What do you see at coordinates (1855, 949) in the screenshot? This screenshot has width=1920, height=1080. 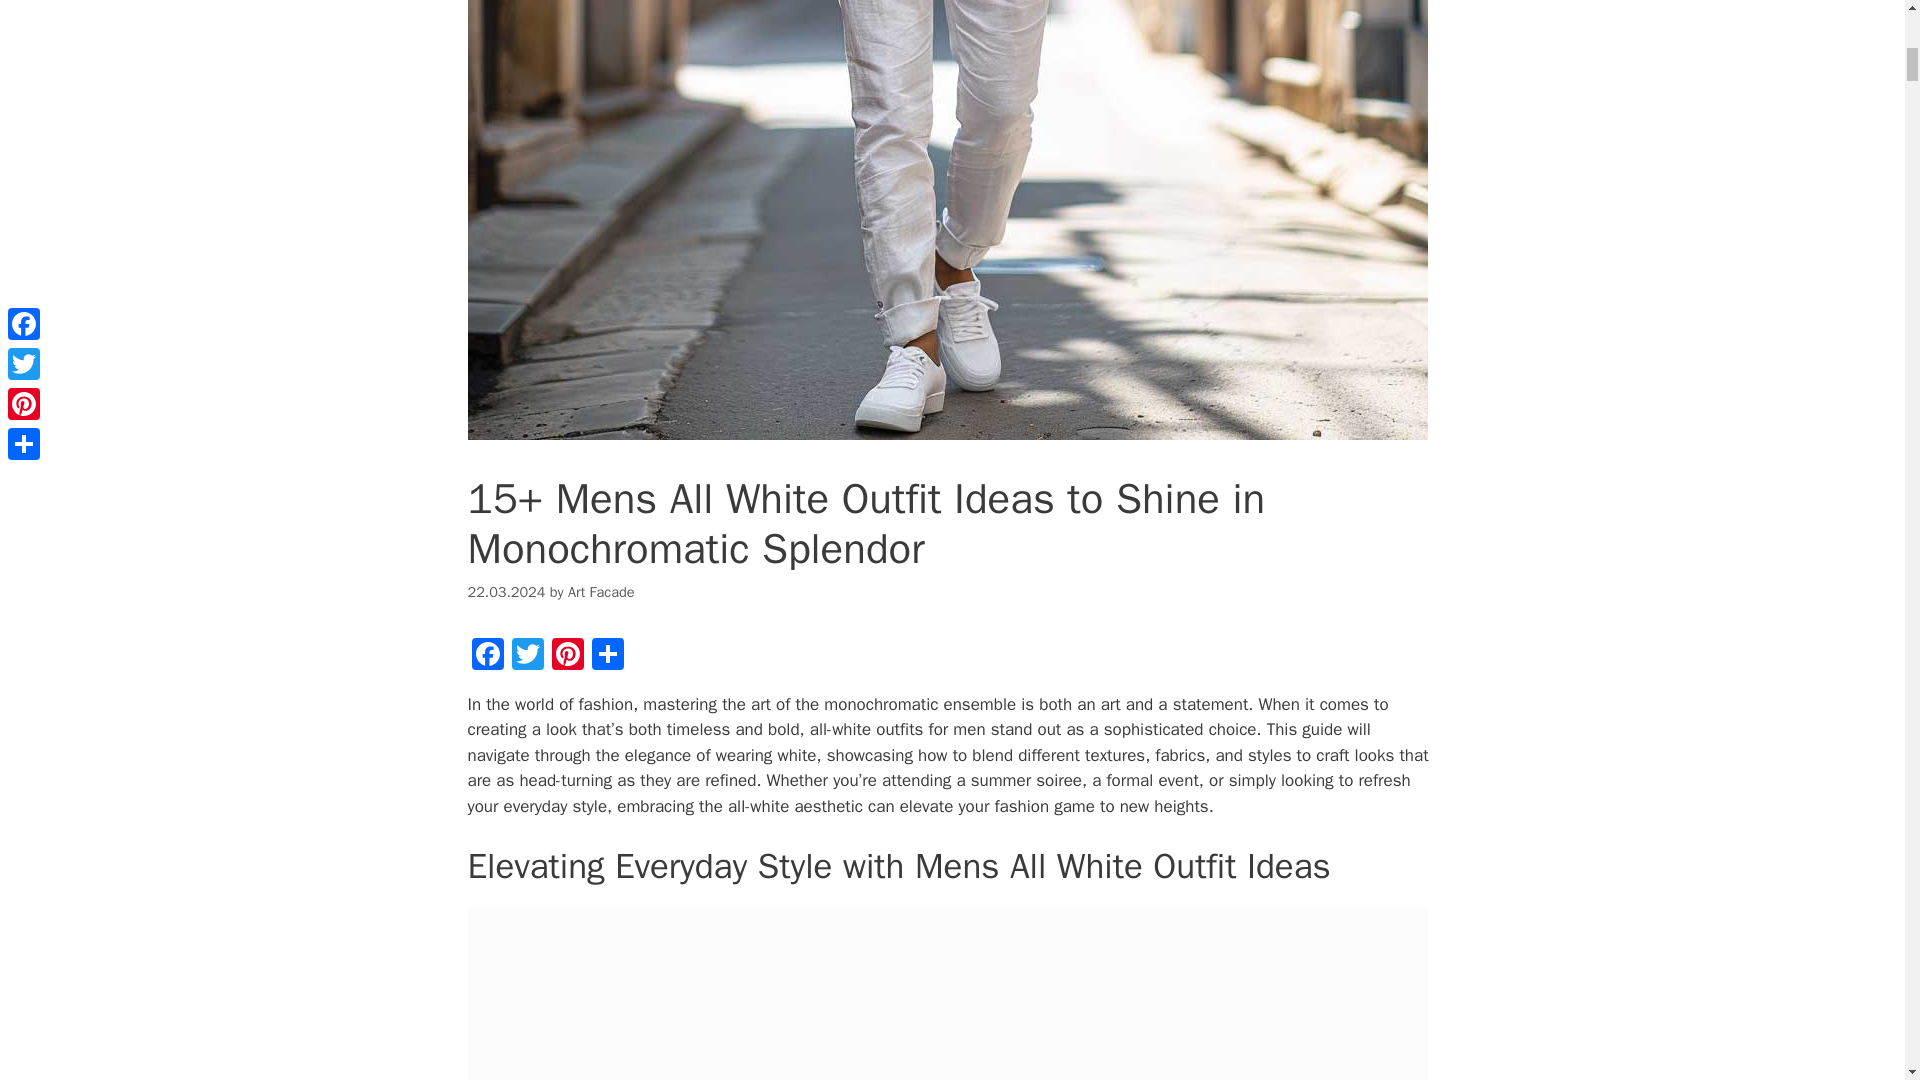 I see `Scroll back to top` at bounding box center [1855, 949].